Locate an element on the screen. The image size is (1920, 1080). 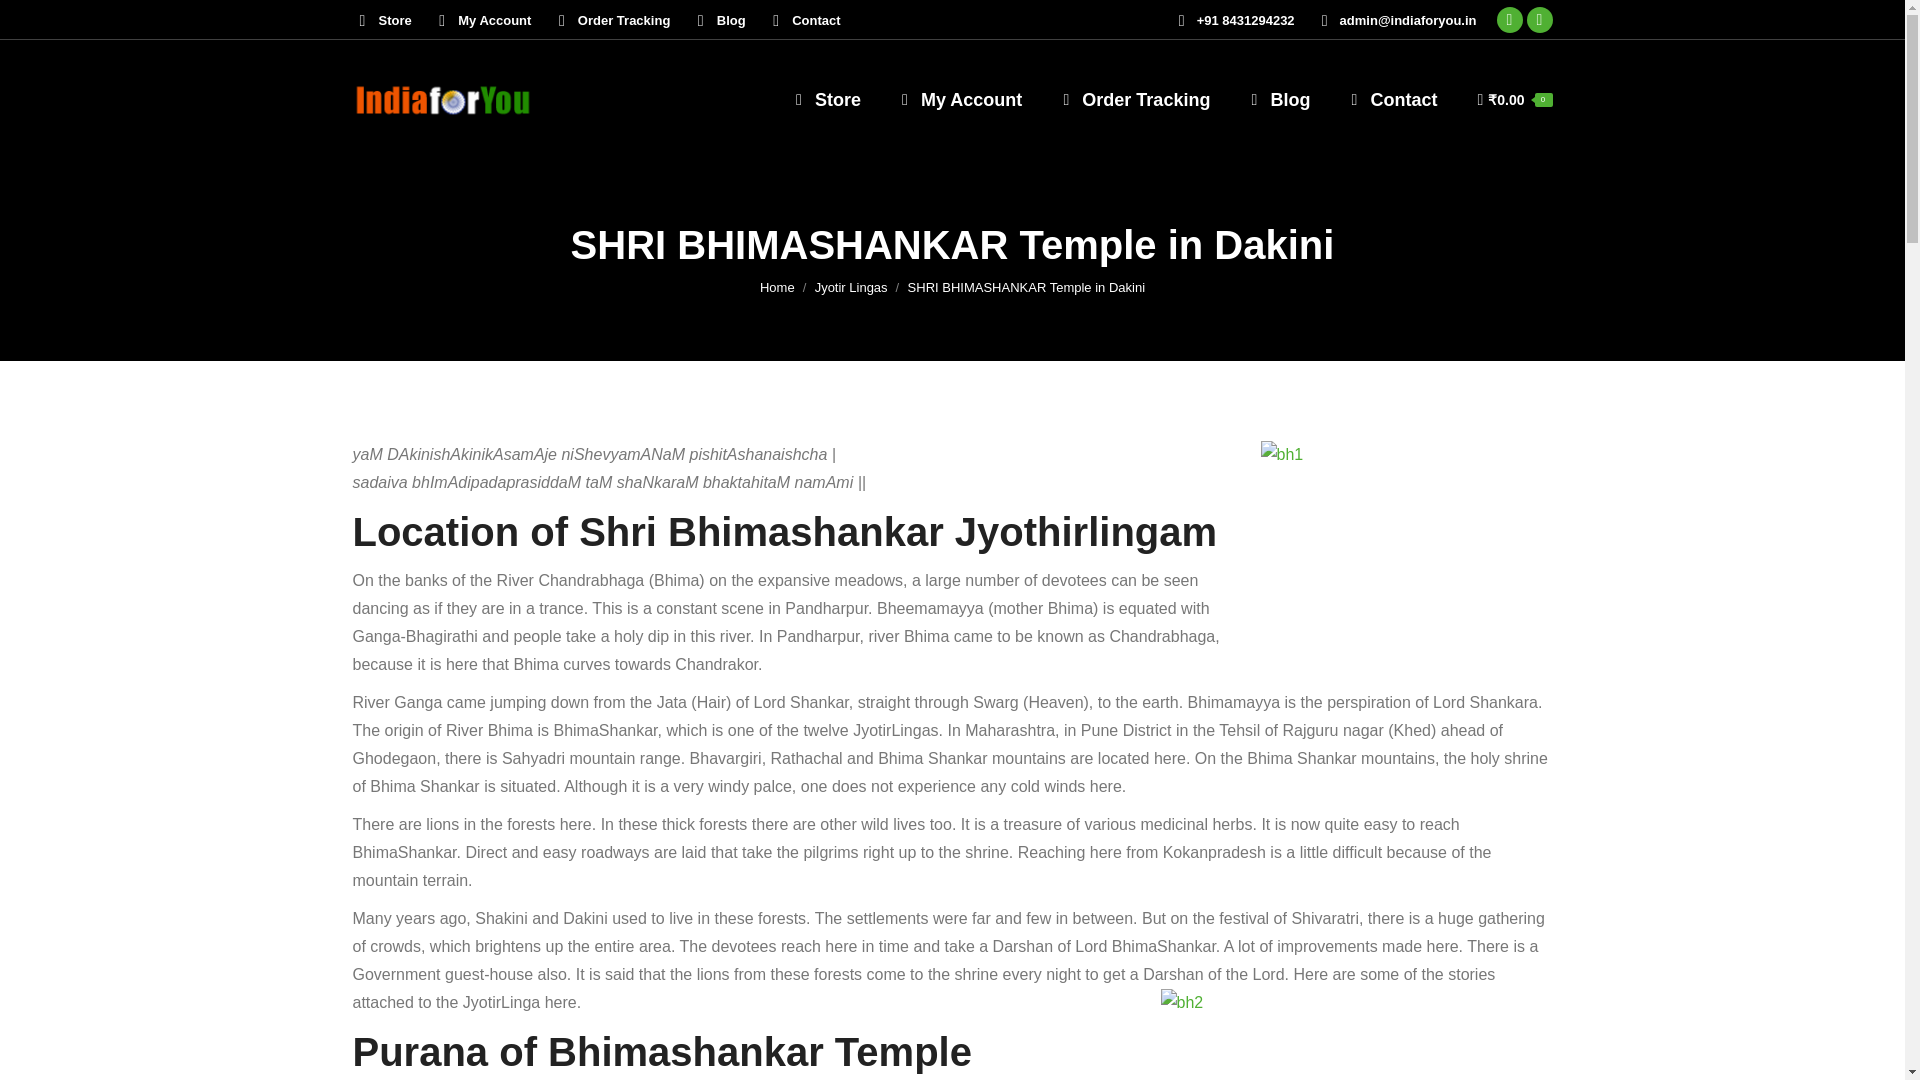
Jyotir Lingas is located at coordinates (850, 286).